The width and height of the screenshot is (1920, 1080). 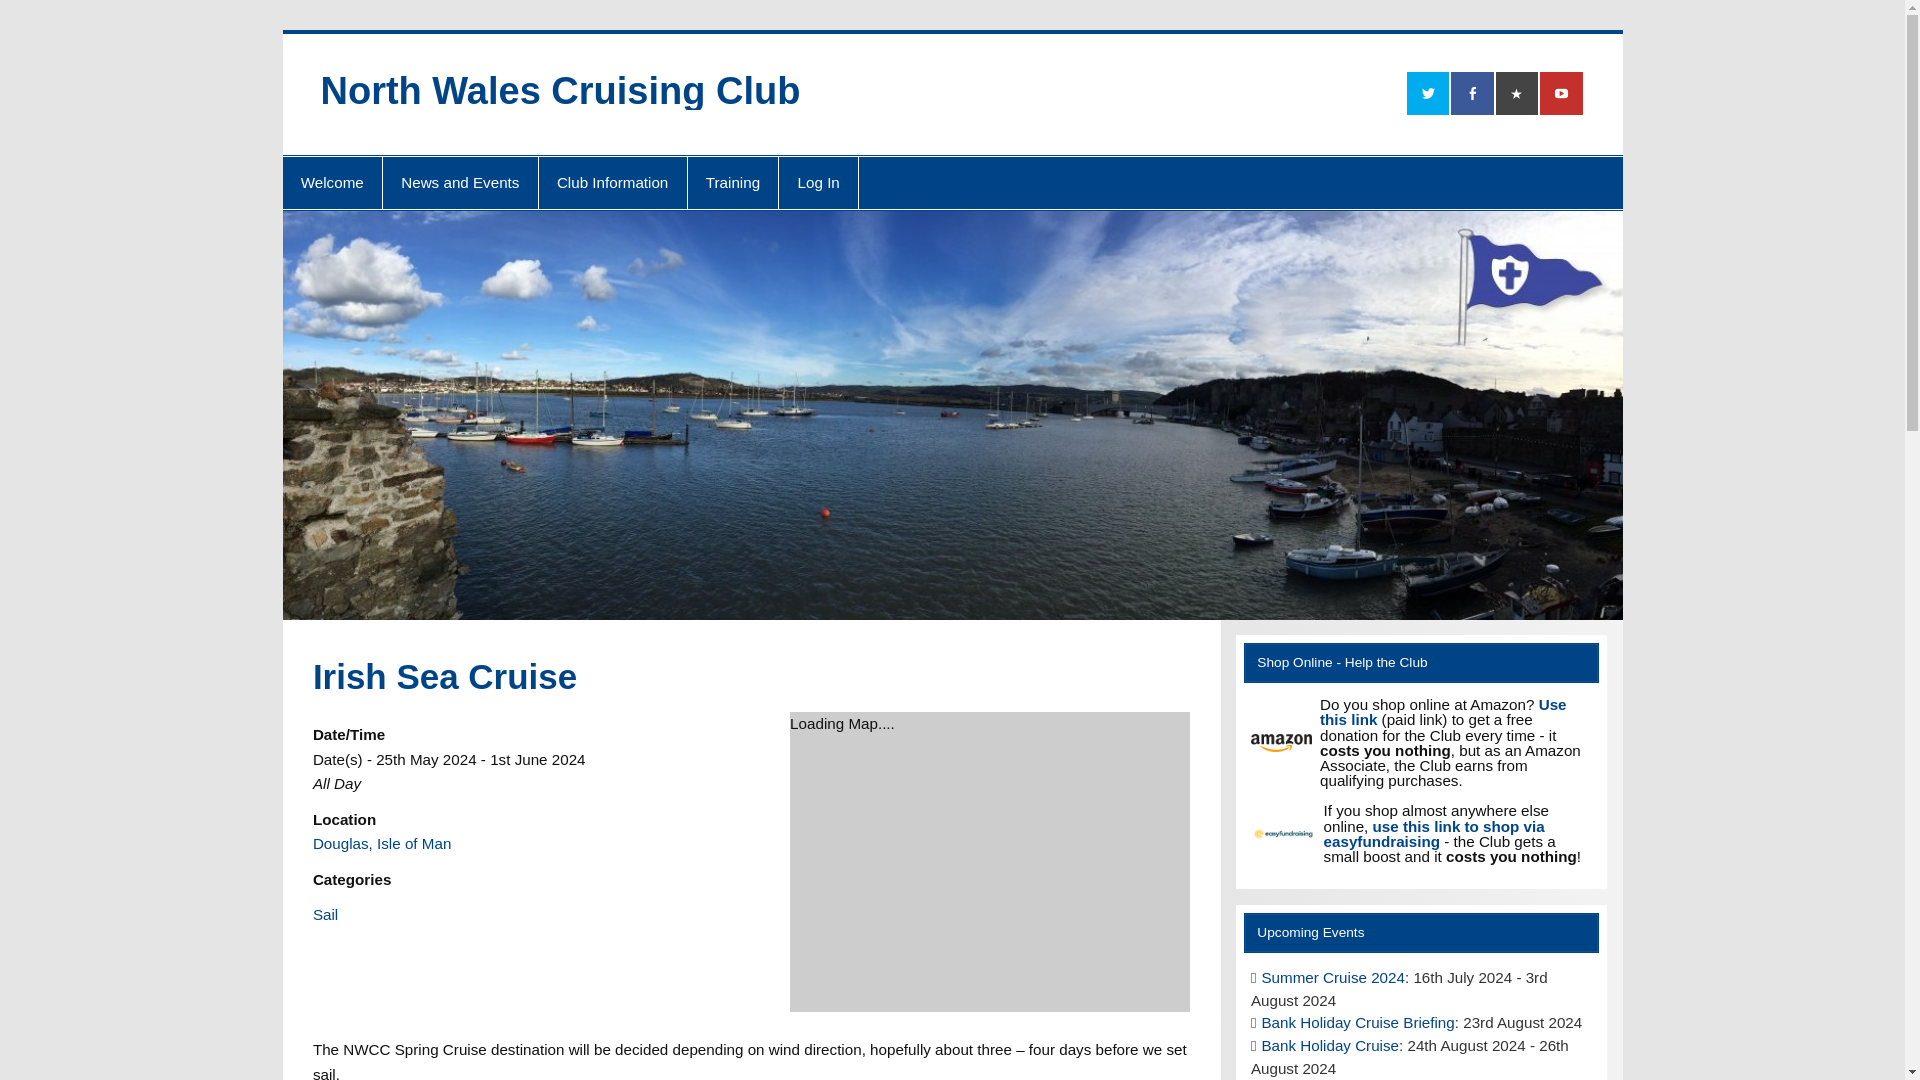 What do you see at coordinates (324, 914) in the screenshot?
I see `Sail` at bounding box center [324, 914].